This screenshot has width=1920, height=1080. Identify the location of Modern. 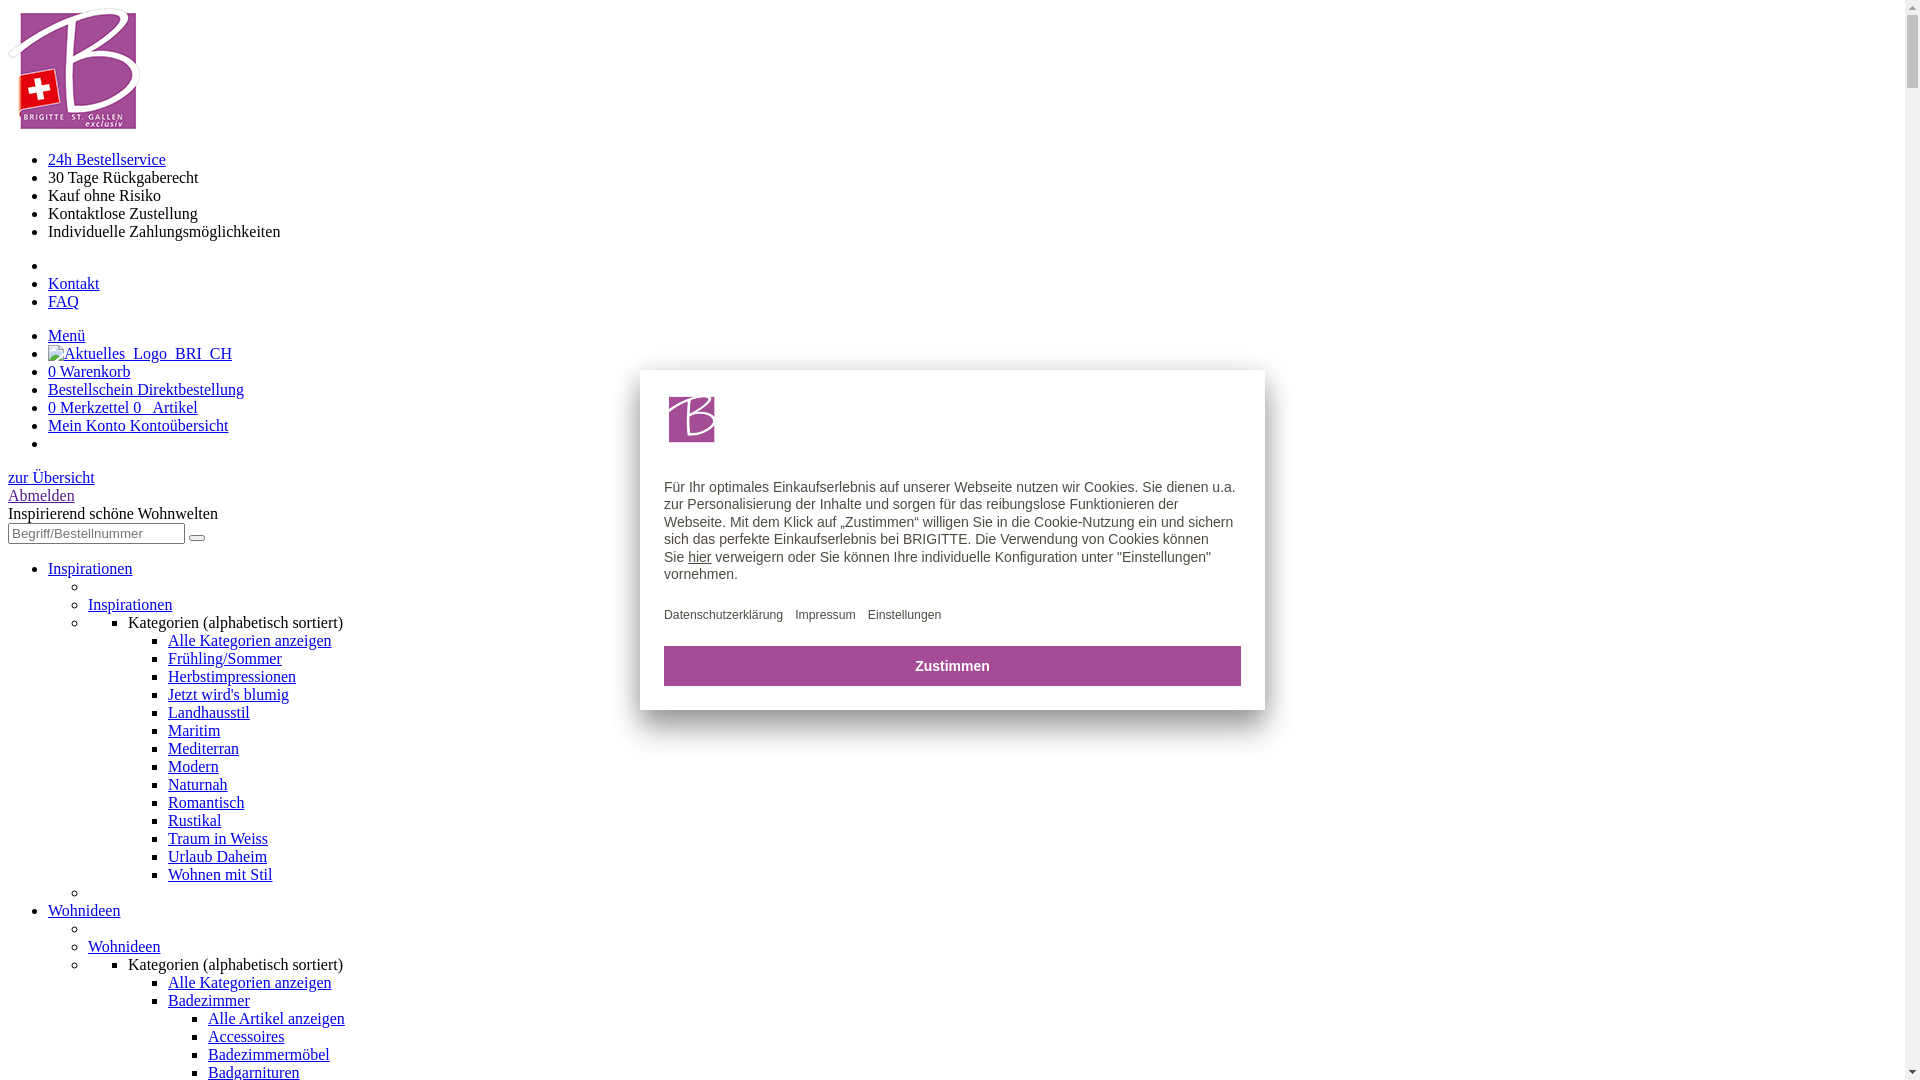
(194, 766).